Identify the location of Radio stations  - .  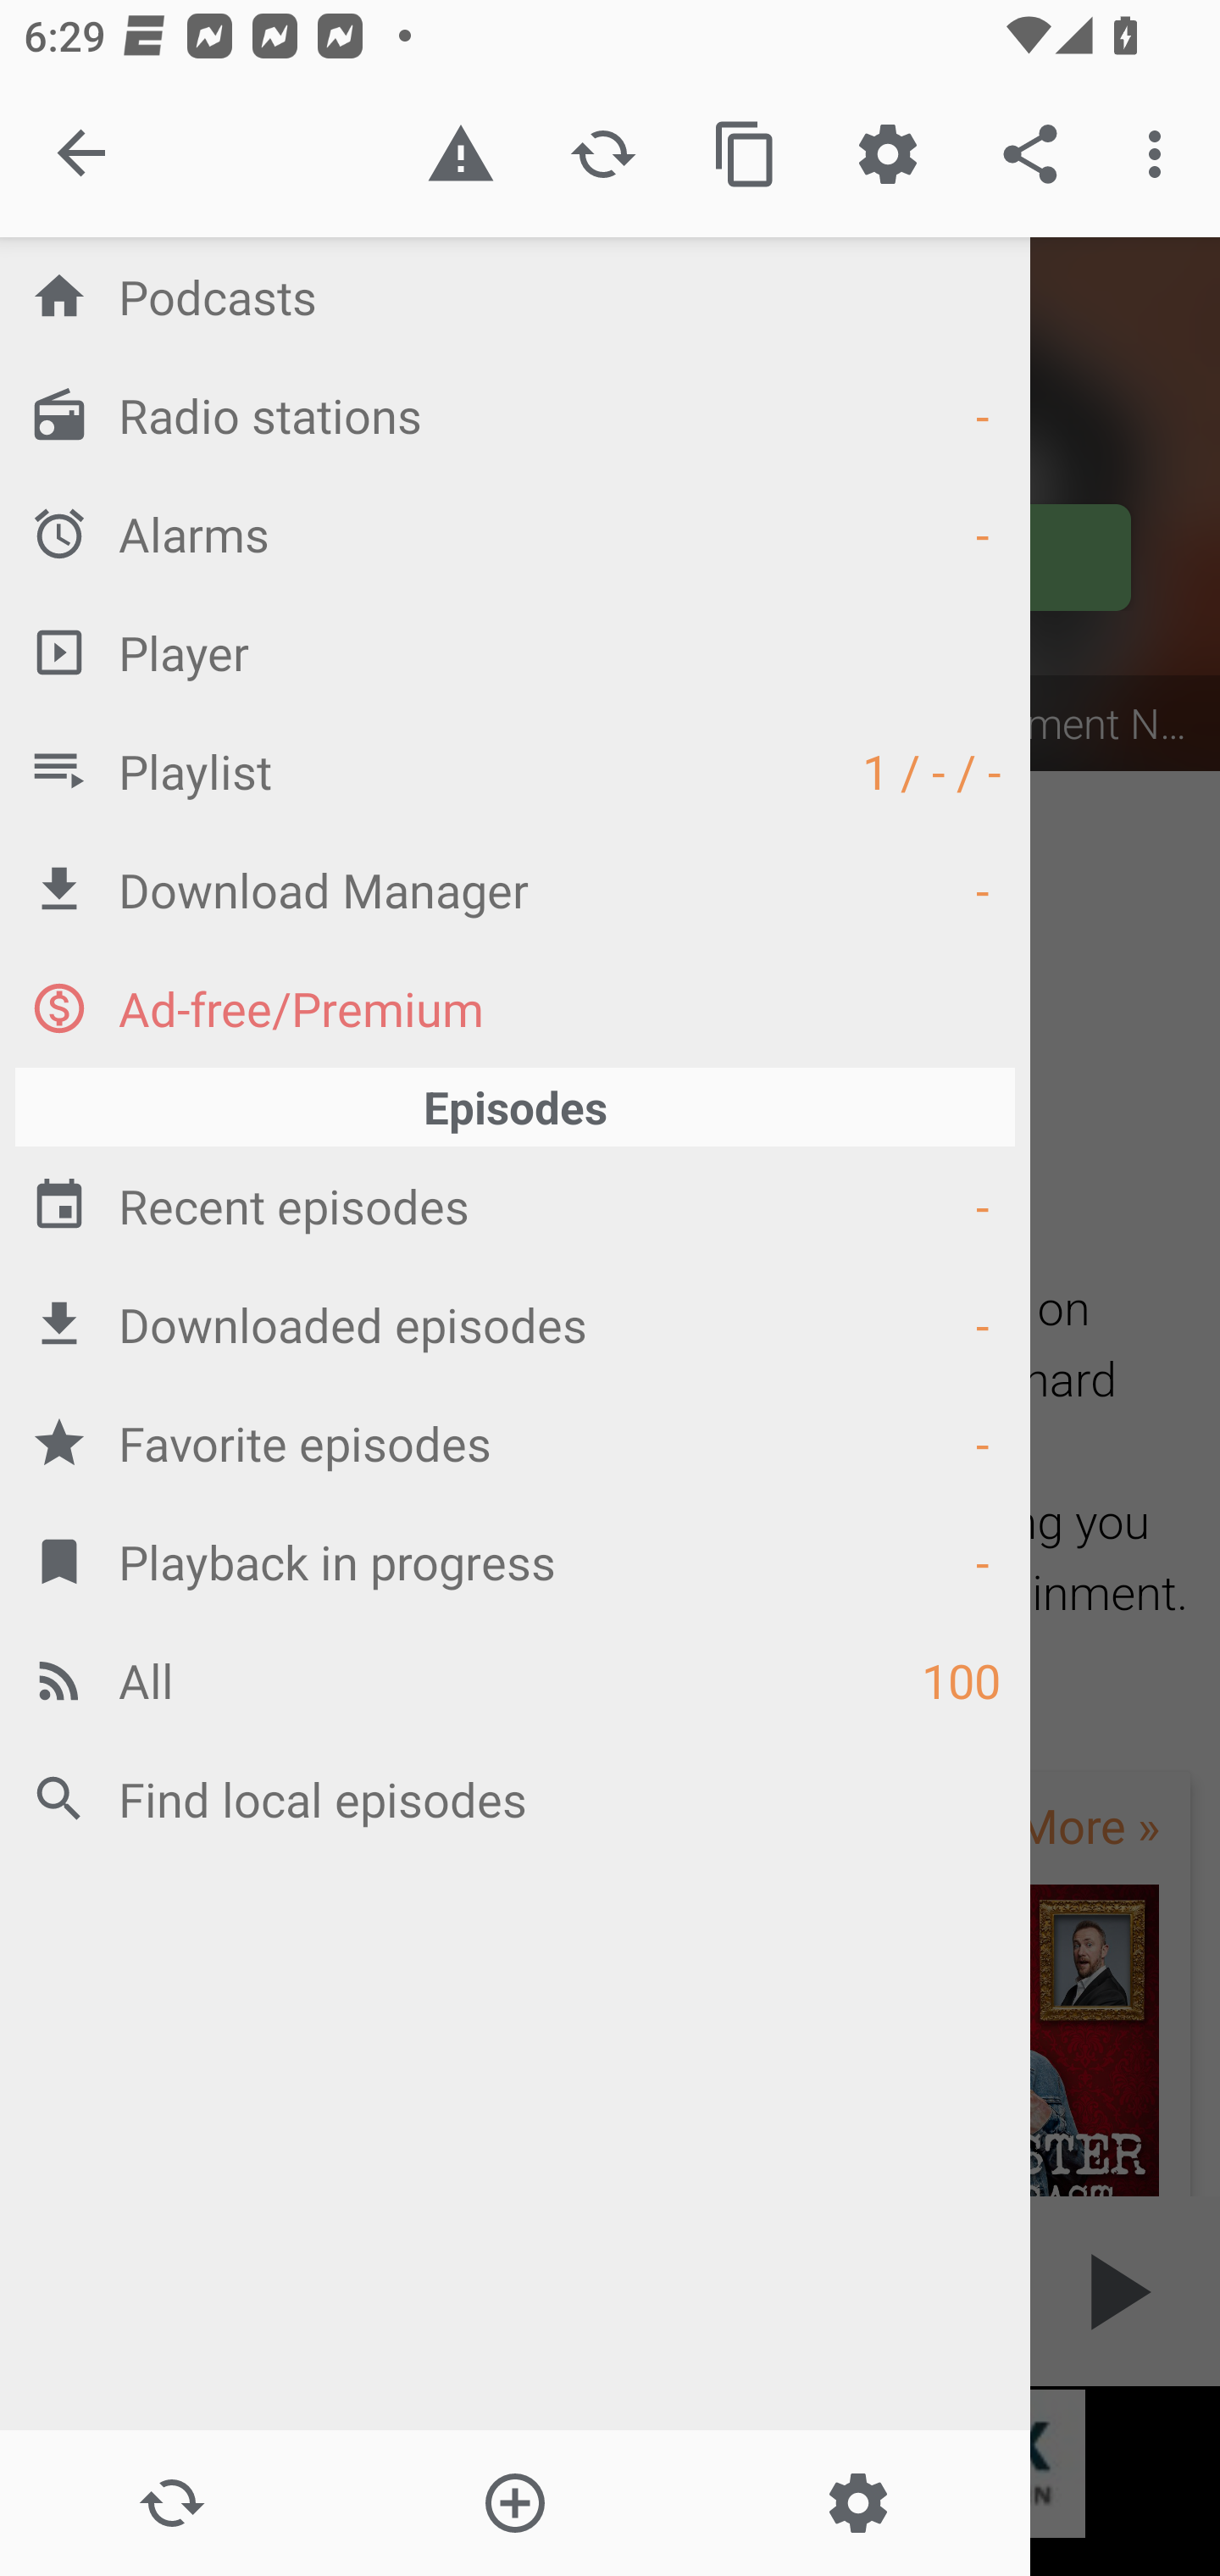
(515, 414).